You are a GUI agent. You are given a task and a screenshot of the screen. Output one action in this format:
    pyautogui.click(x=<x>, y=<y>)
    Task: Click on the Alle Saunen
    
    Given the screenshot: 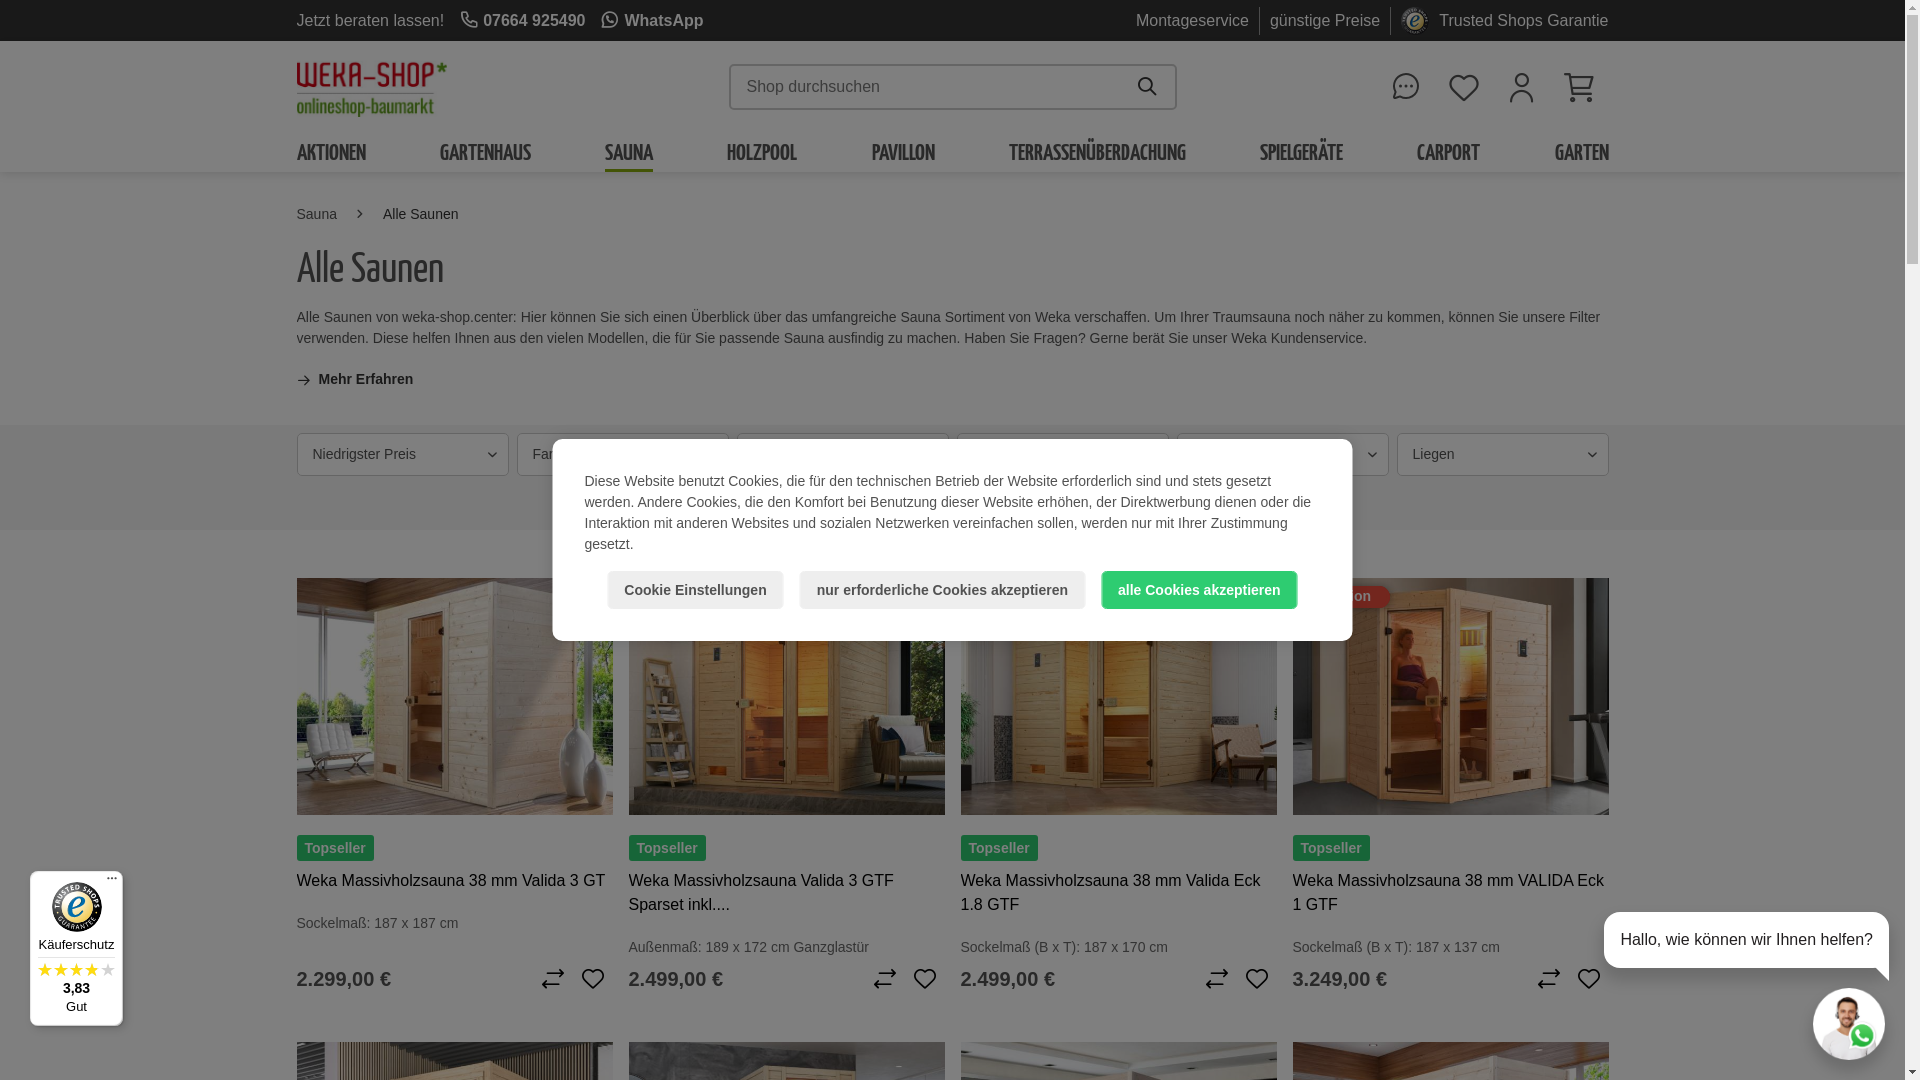 What is the action you would take?
    pyautogui.click(x=421, y=214)
    